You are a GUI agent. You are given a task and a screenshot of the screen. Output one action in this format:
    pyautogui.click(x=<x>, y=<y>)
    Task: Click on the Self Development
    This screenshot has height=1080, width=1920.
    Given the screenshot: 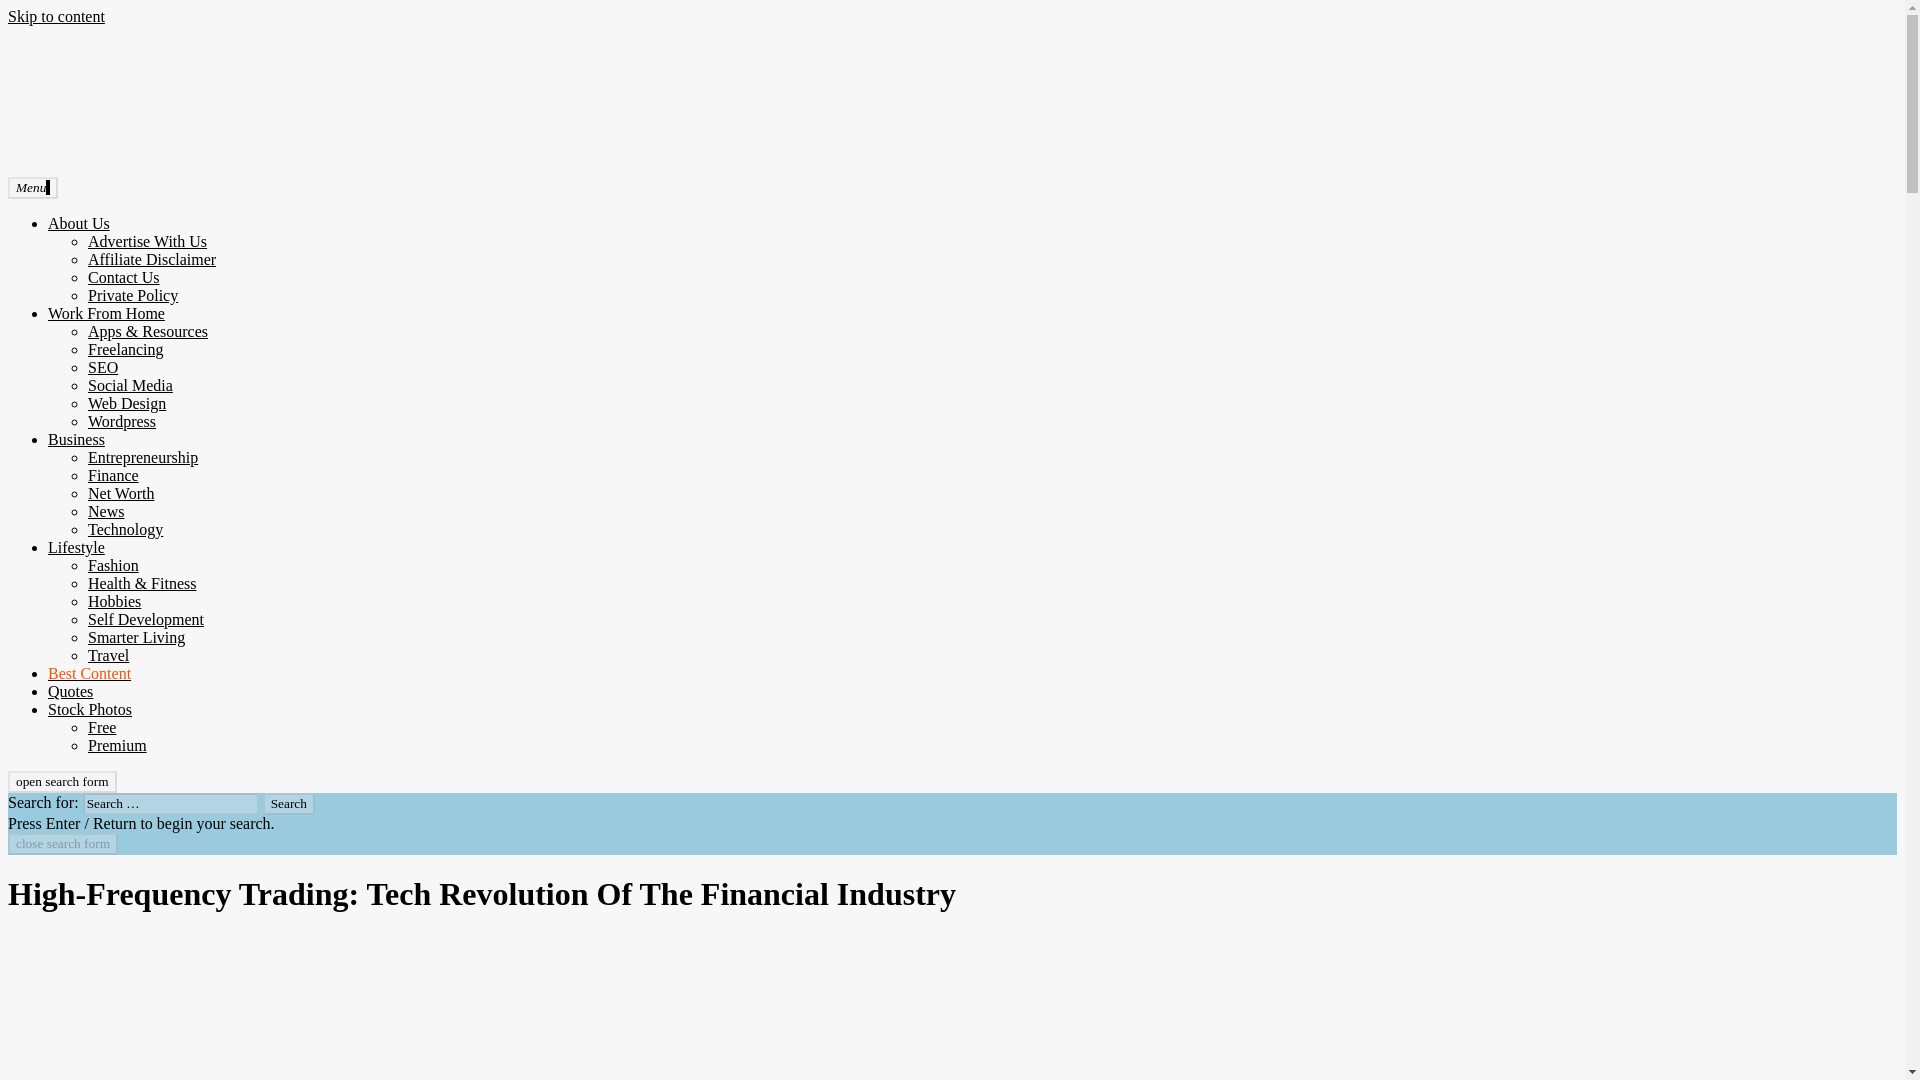 What is the action you would take?
    pyautogui.click(x=146, y=619)
    